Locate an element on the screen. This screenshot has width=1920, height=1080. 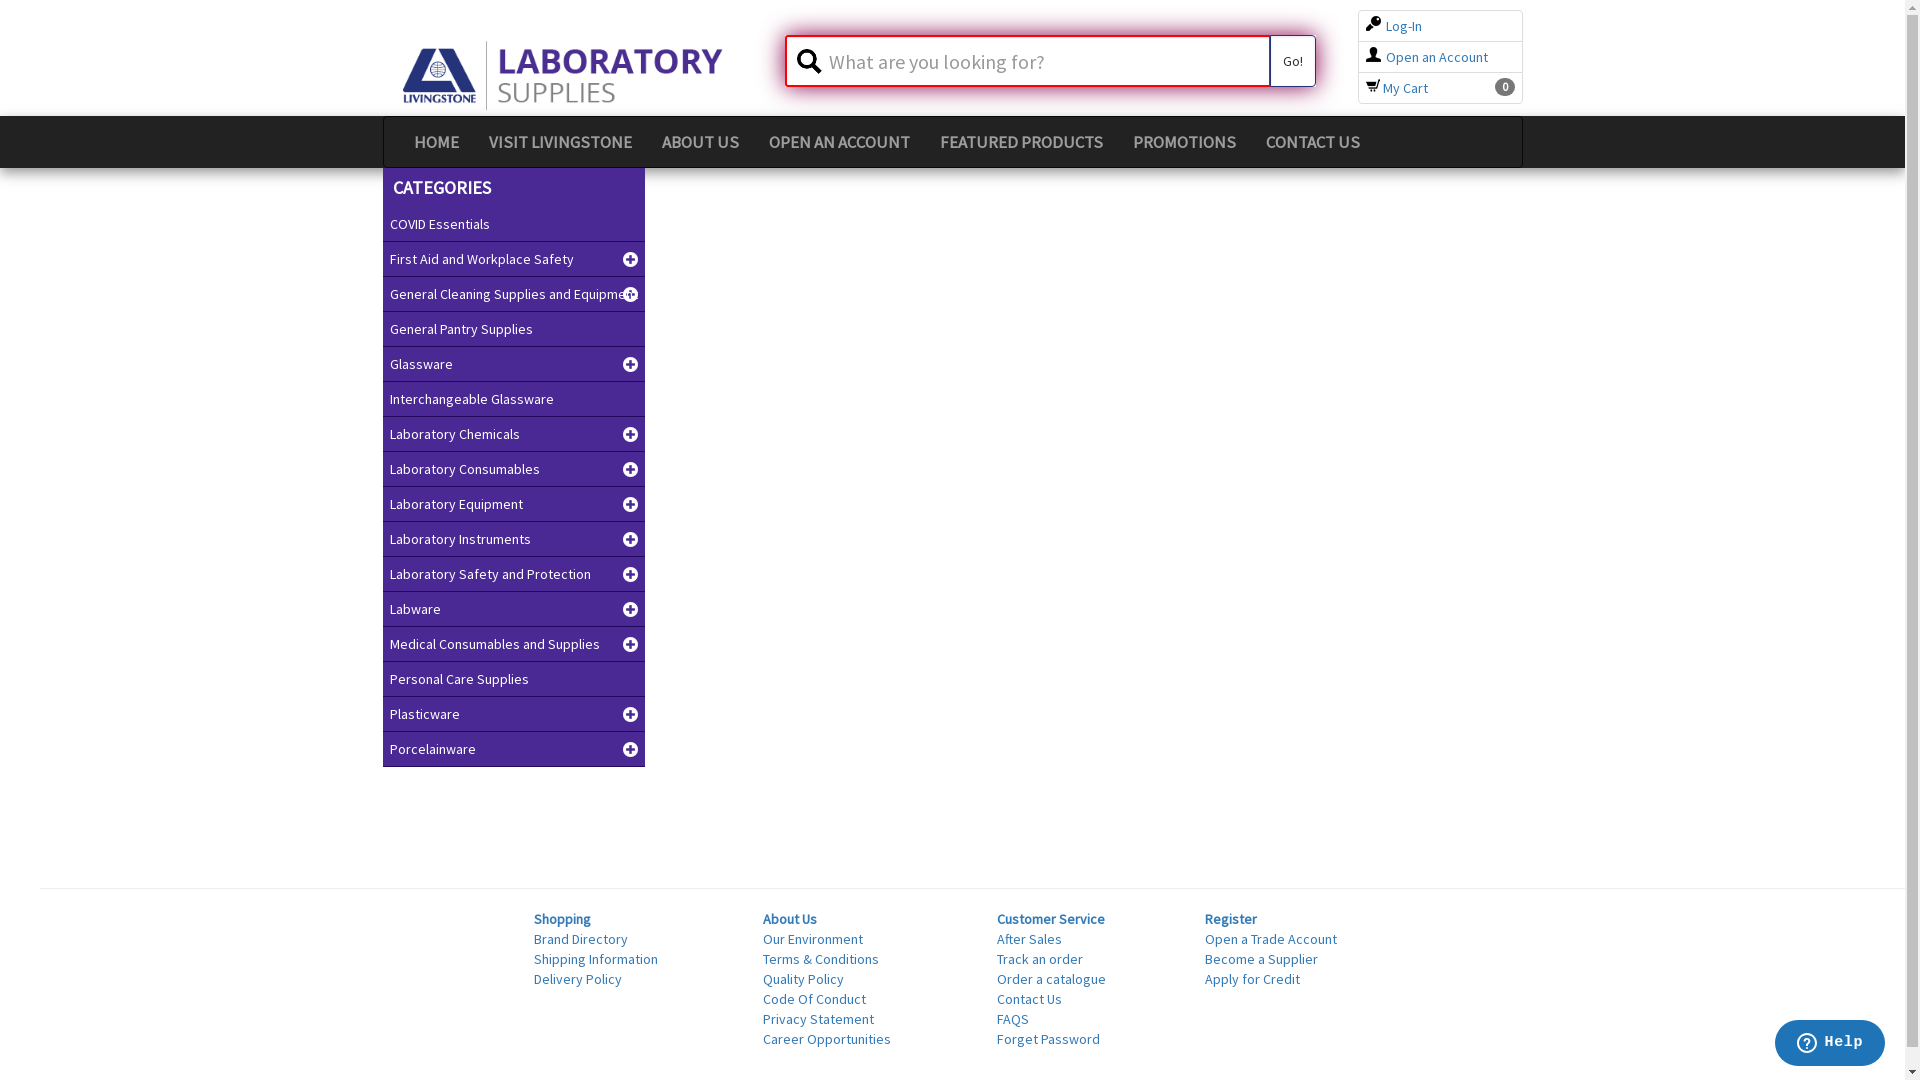
Opens a widget where you can chat to one of our agents is located at coordinates (1830, 1045).